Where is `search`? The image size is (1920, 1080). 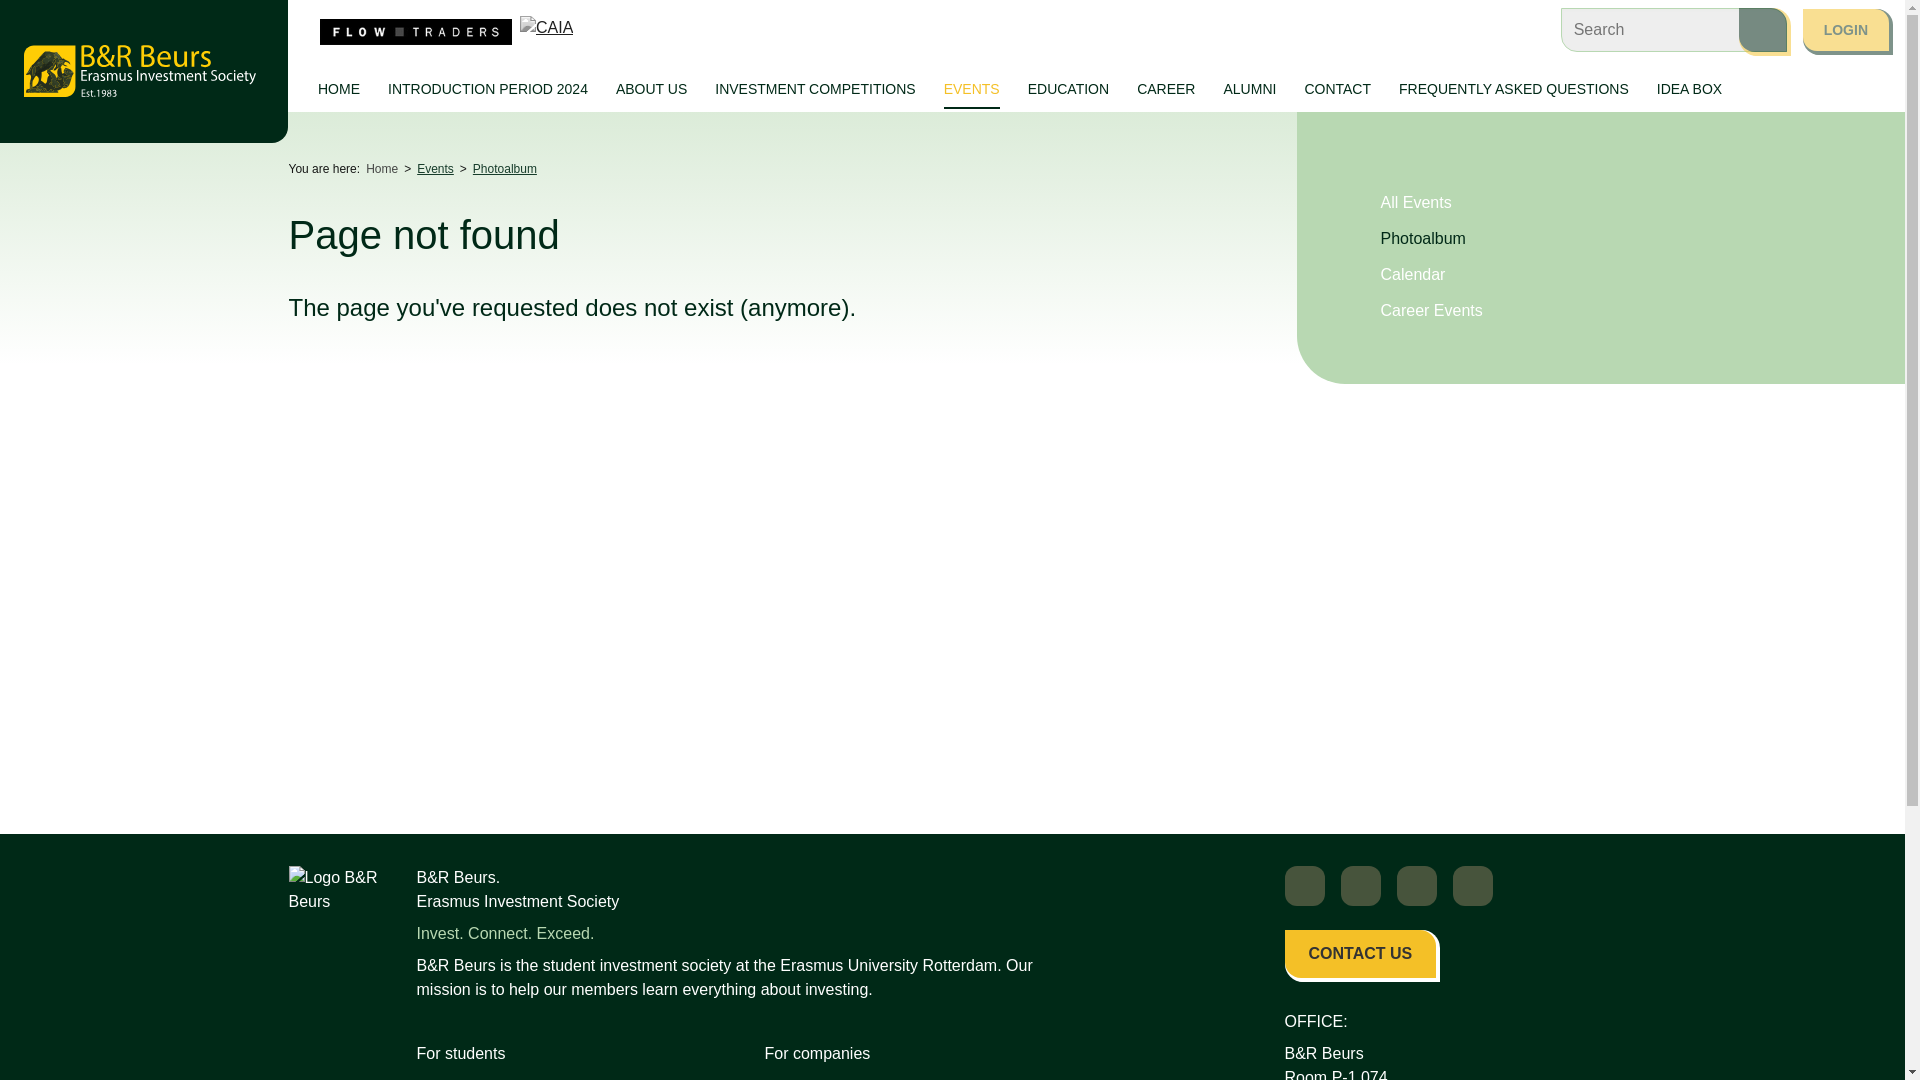 search is located at coordinates (1763, 29).